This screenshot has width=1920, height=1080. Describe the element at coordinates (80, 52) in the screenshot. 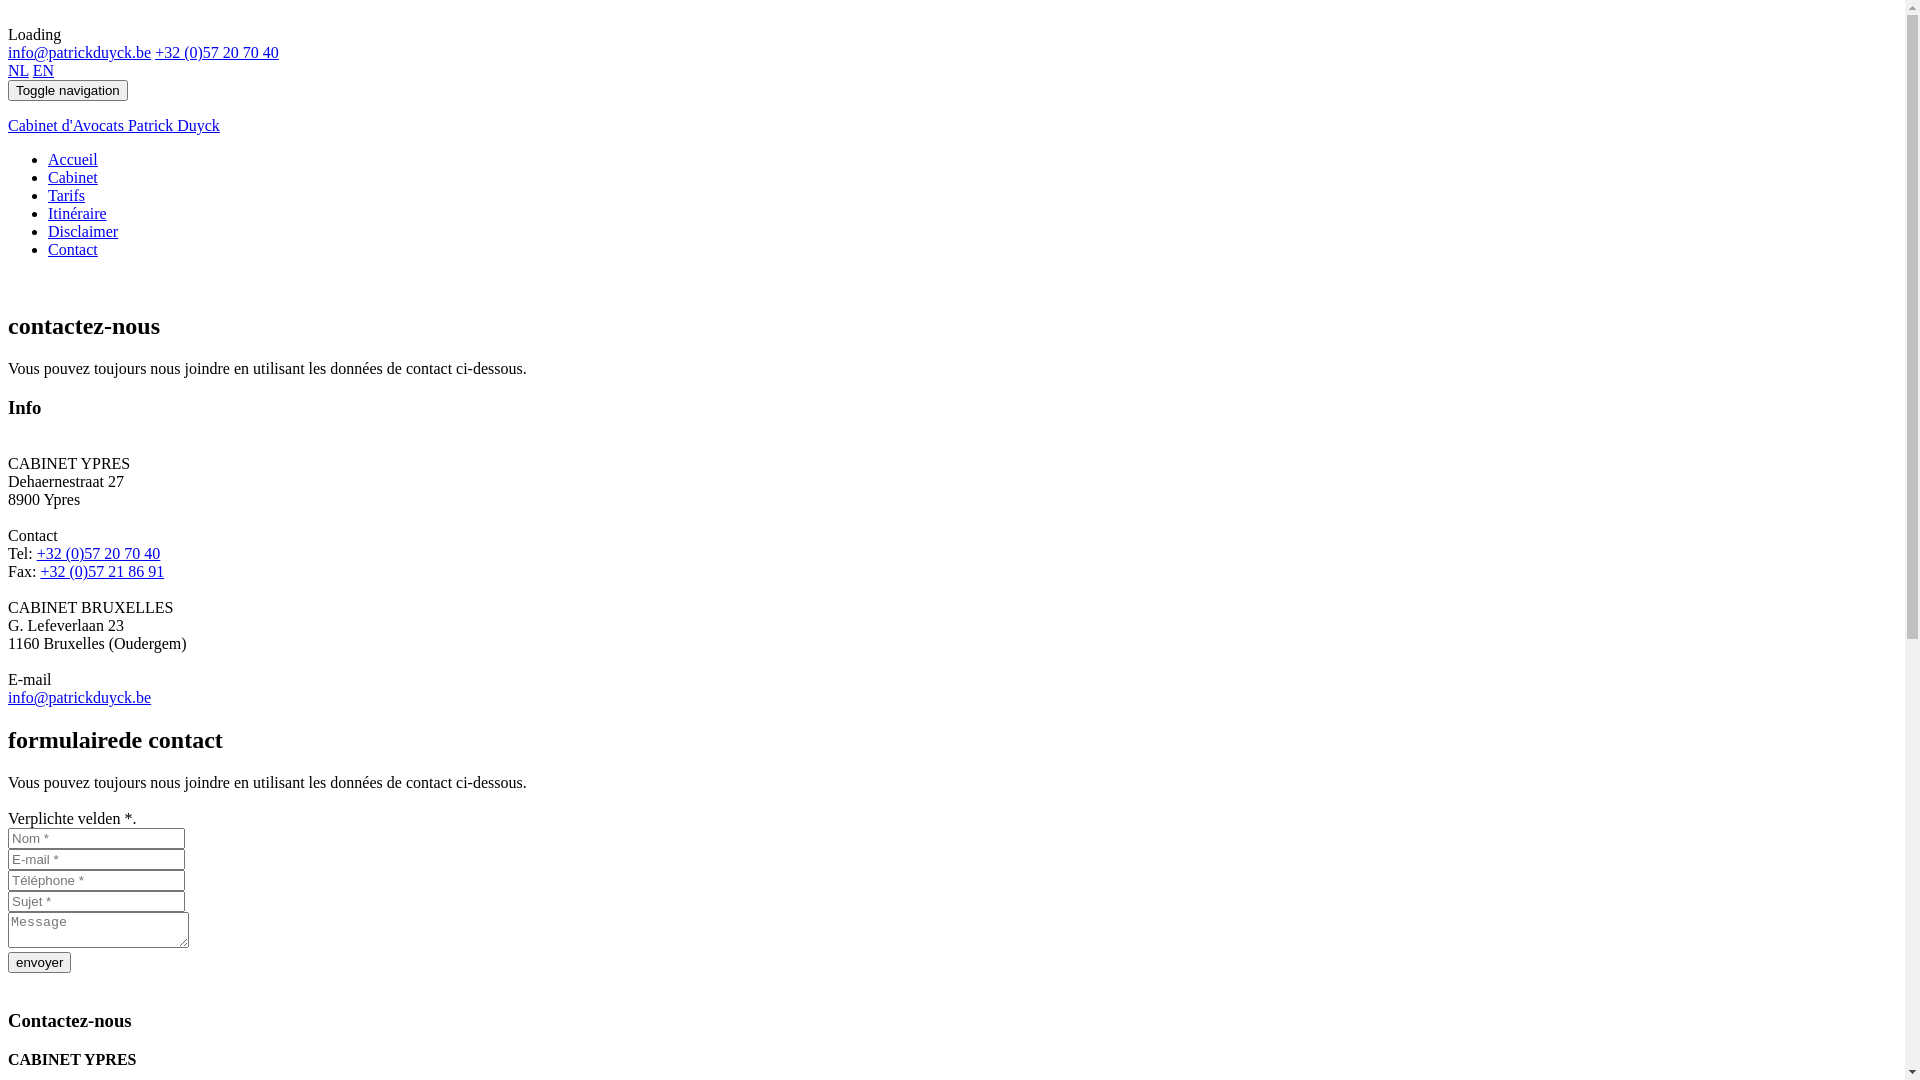

I see `info@patrickduyck.be` at that location.